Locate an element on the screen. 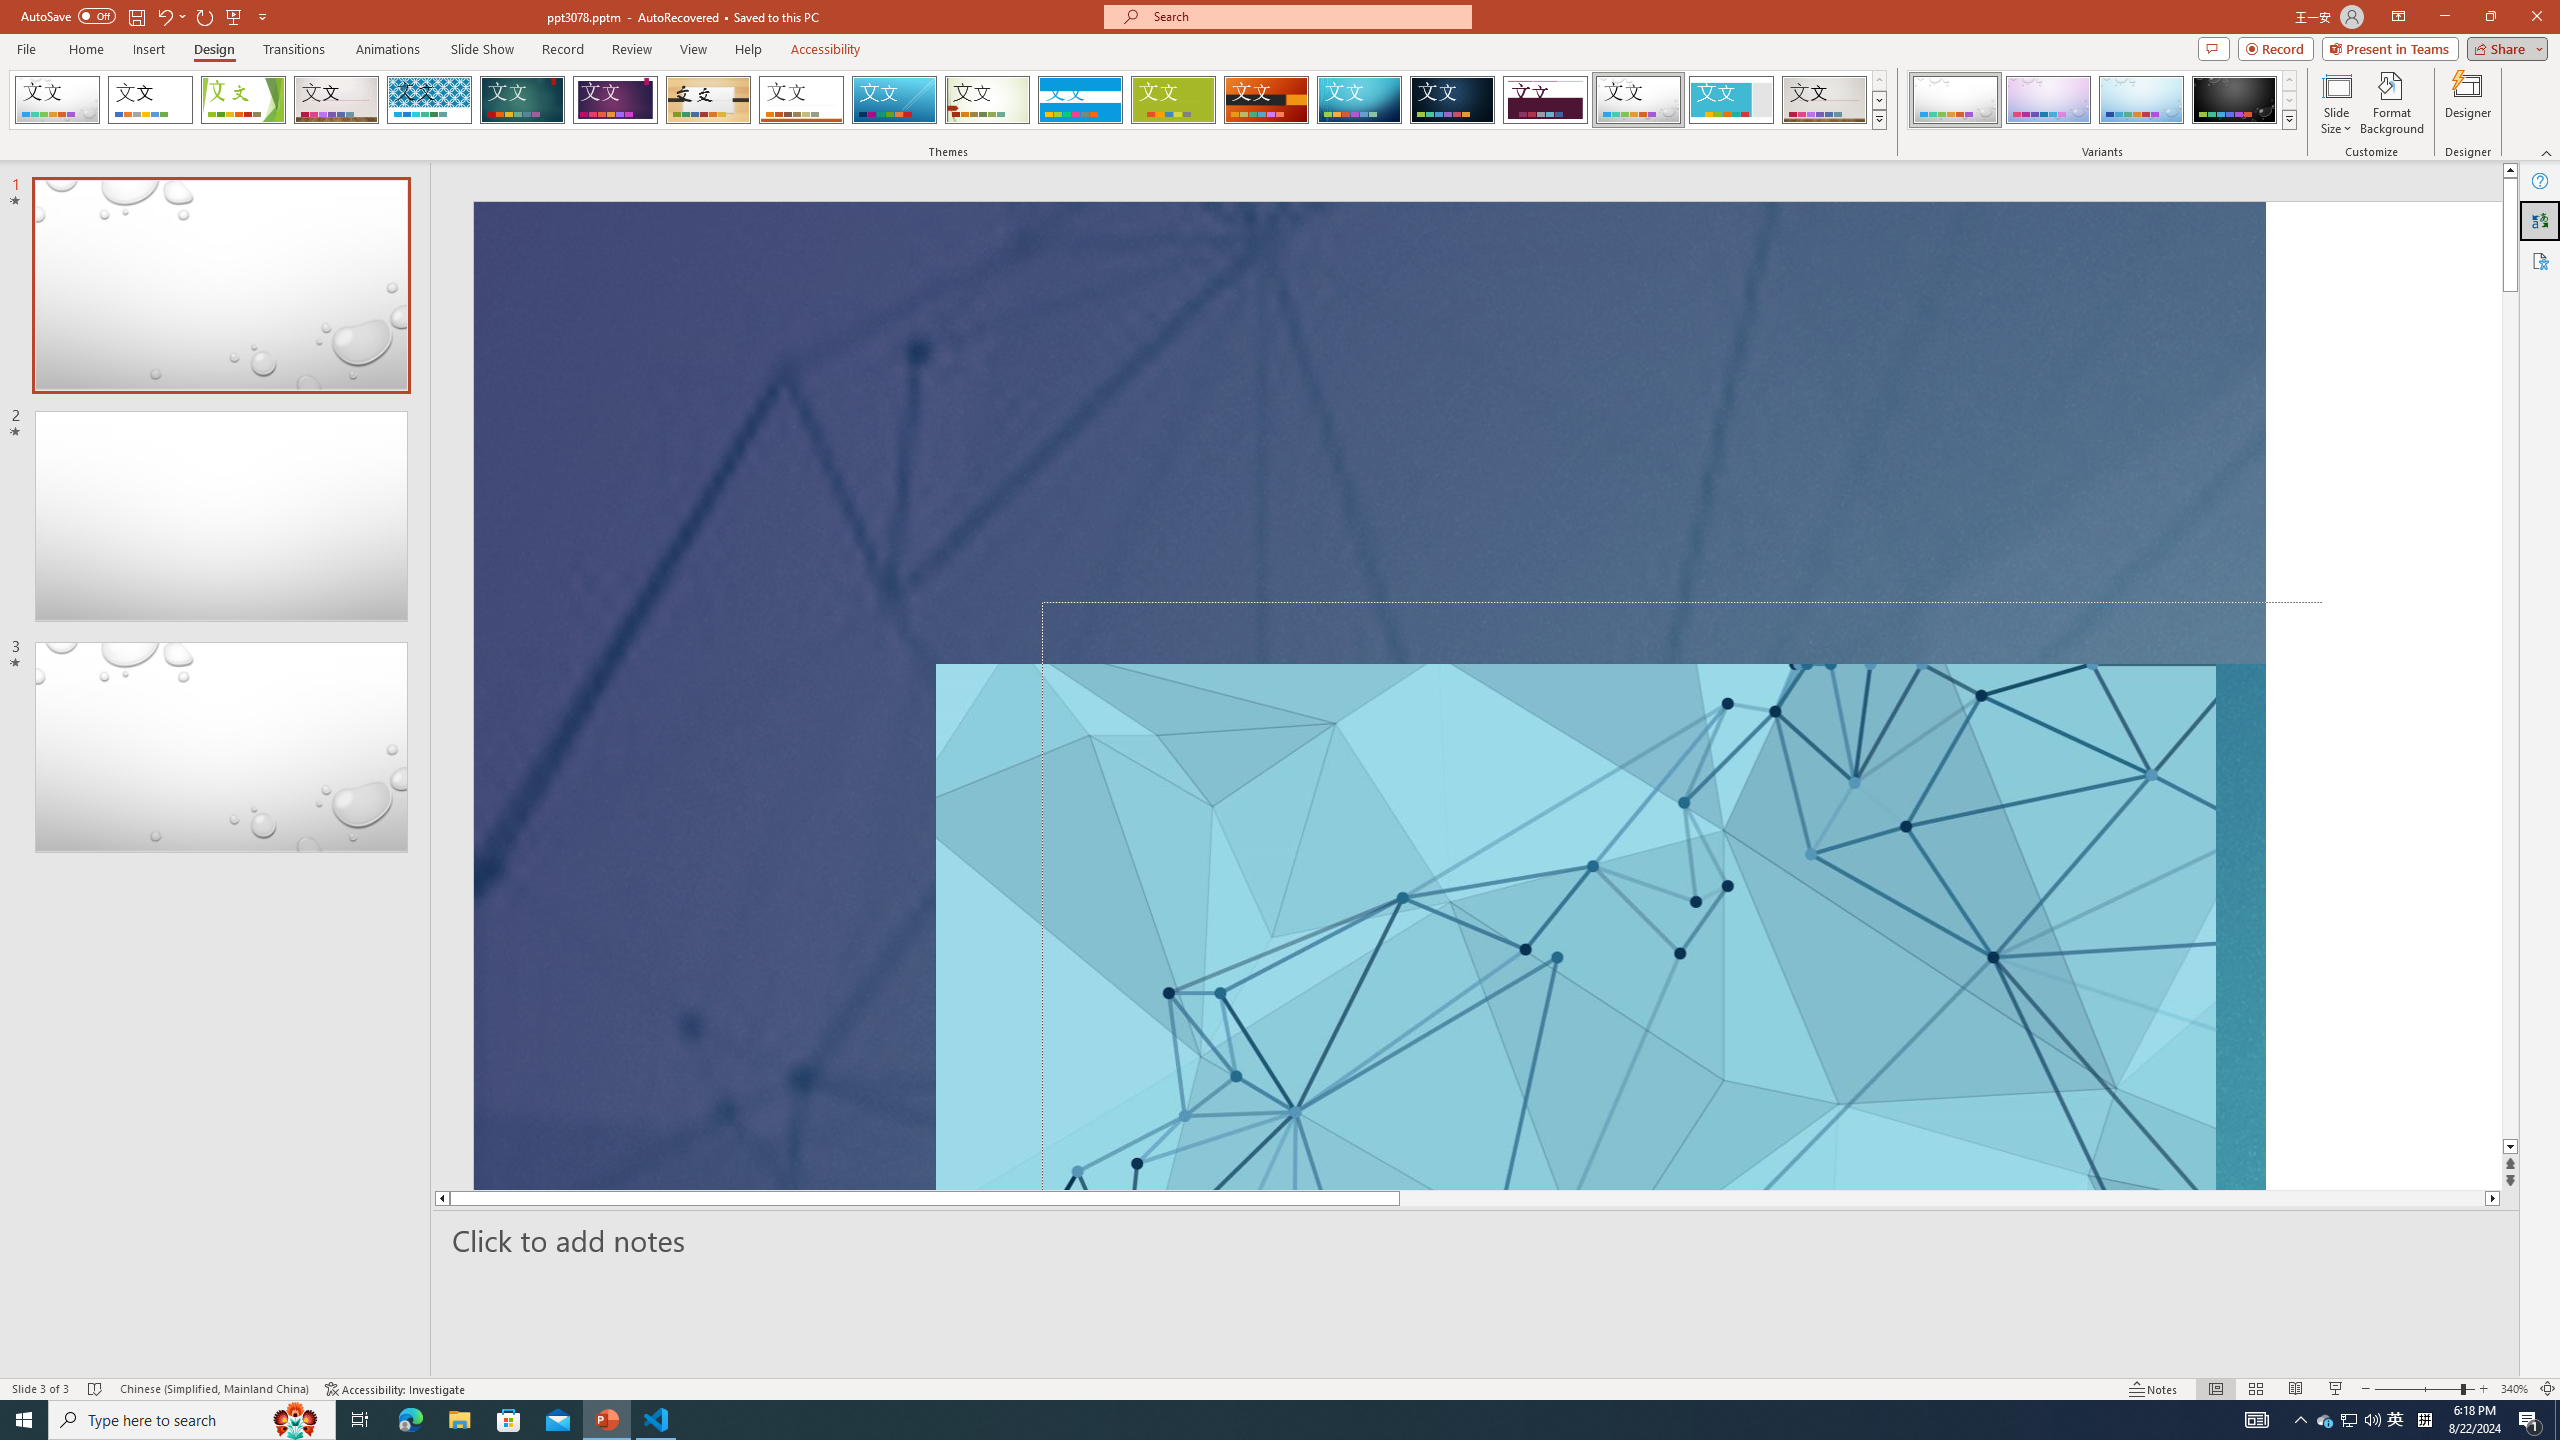 Image resolution: width=2560 pixels, height=1440 pixels. Dividend is located at coordinates (1546, 100).